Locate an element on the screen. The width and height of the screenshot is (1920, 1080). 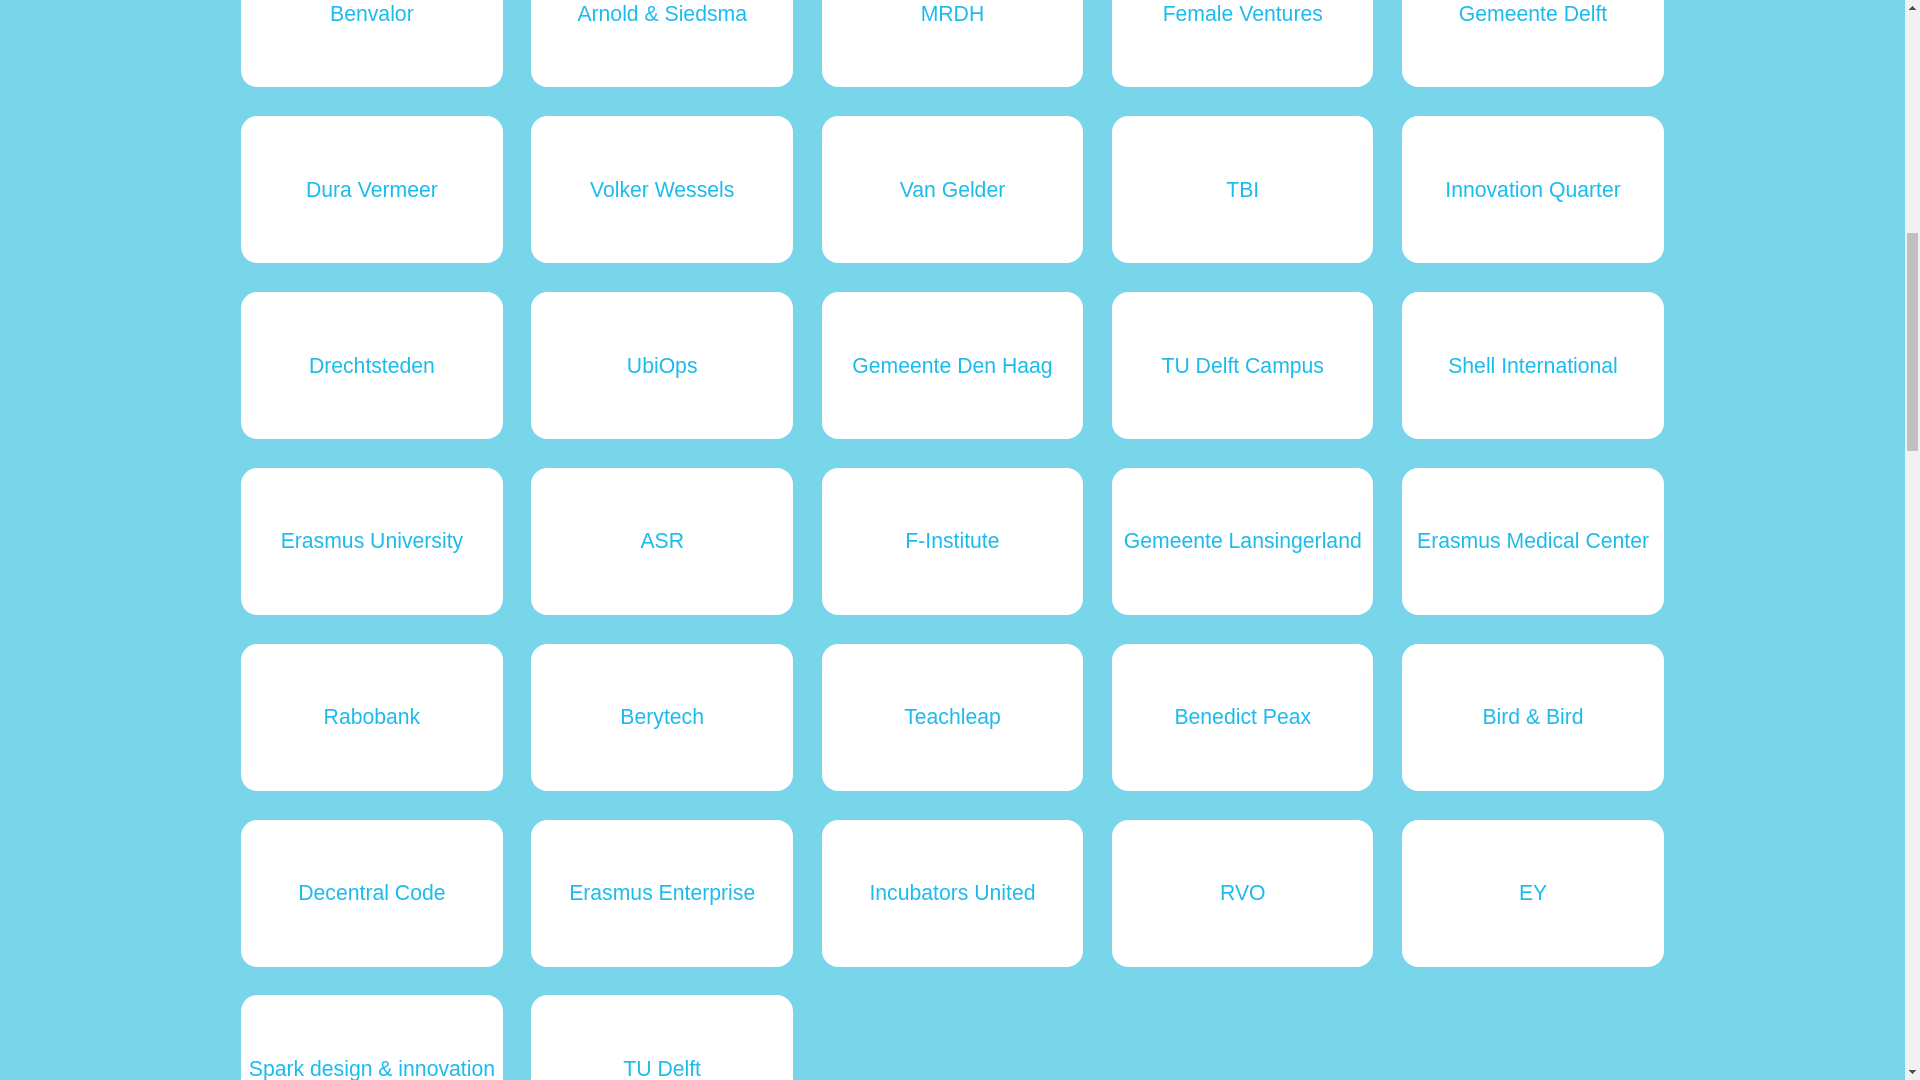
Erasmus Medical Center is located at coordinates (1532, 540).